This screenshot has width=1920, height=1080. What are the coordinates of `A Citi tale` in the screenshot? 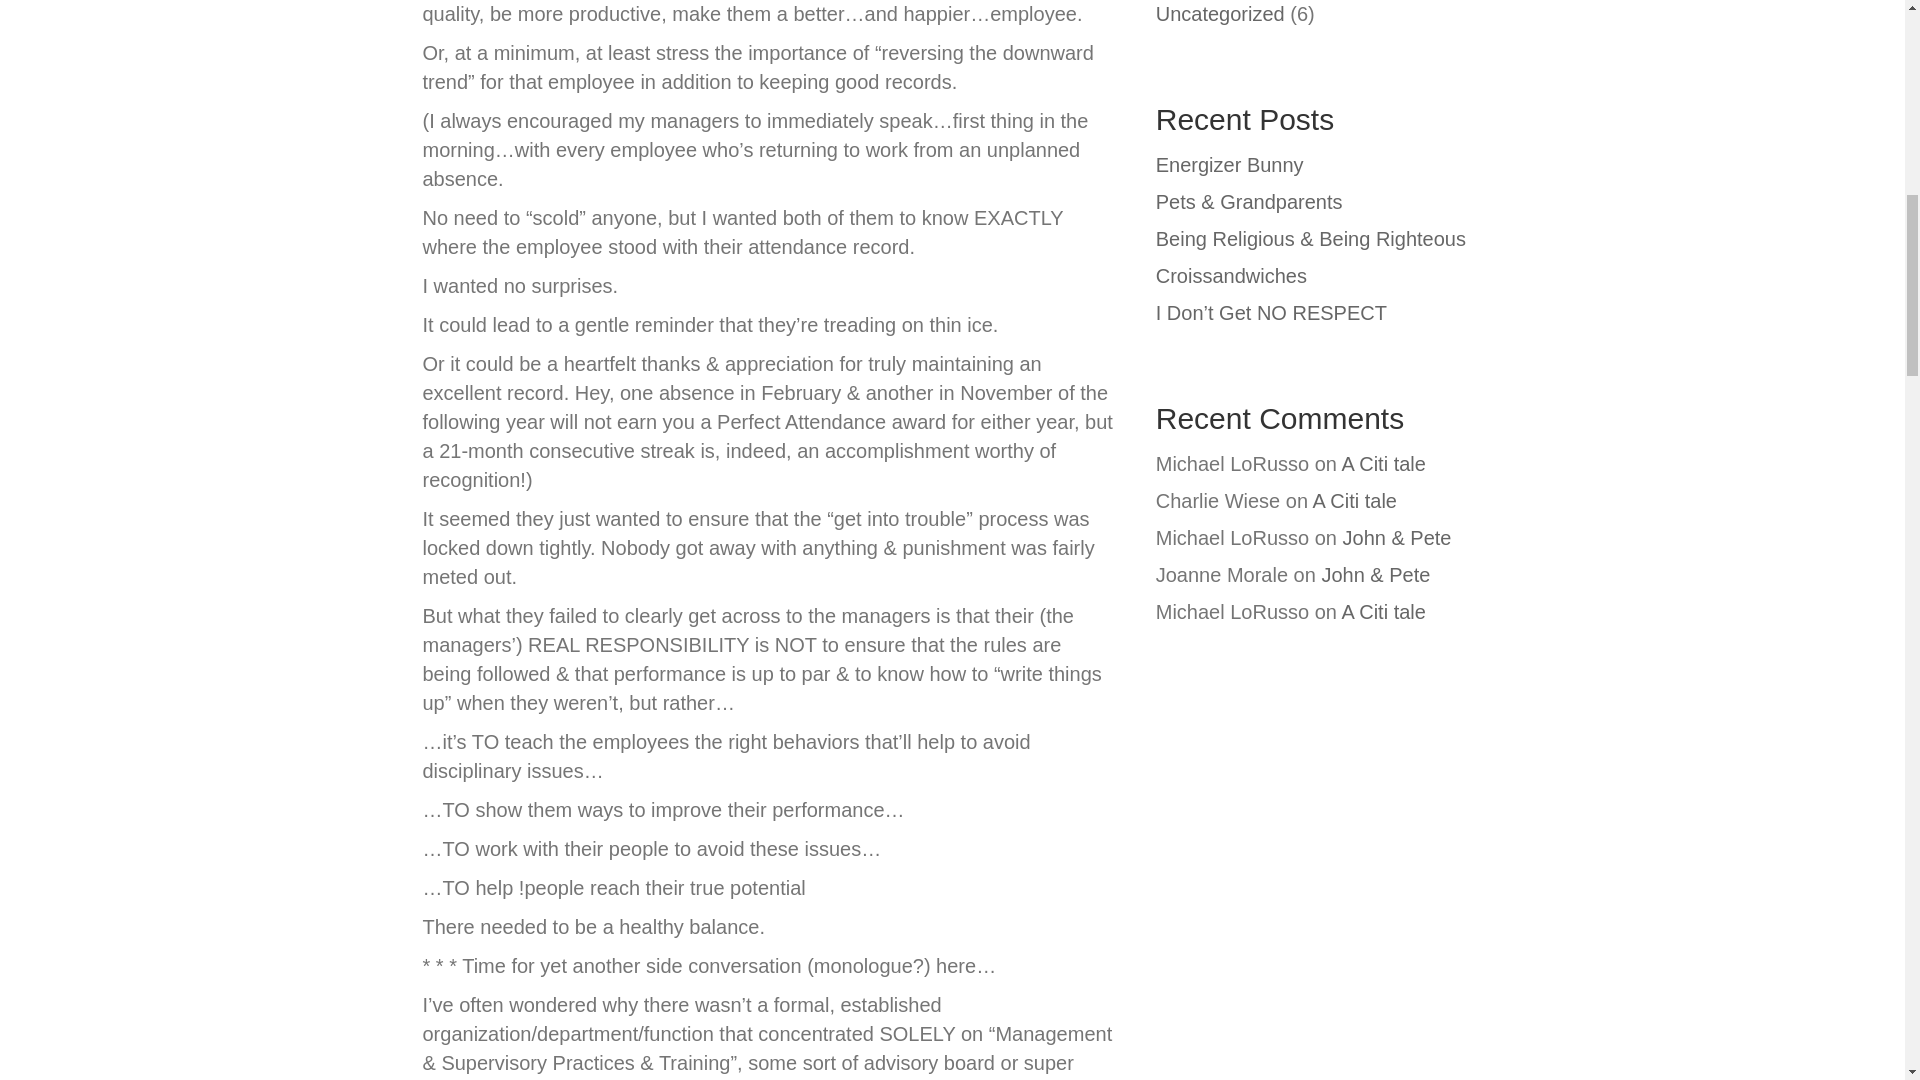 It's located at (1353, 500).